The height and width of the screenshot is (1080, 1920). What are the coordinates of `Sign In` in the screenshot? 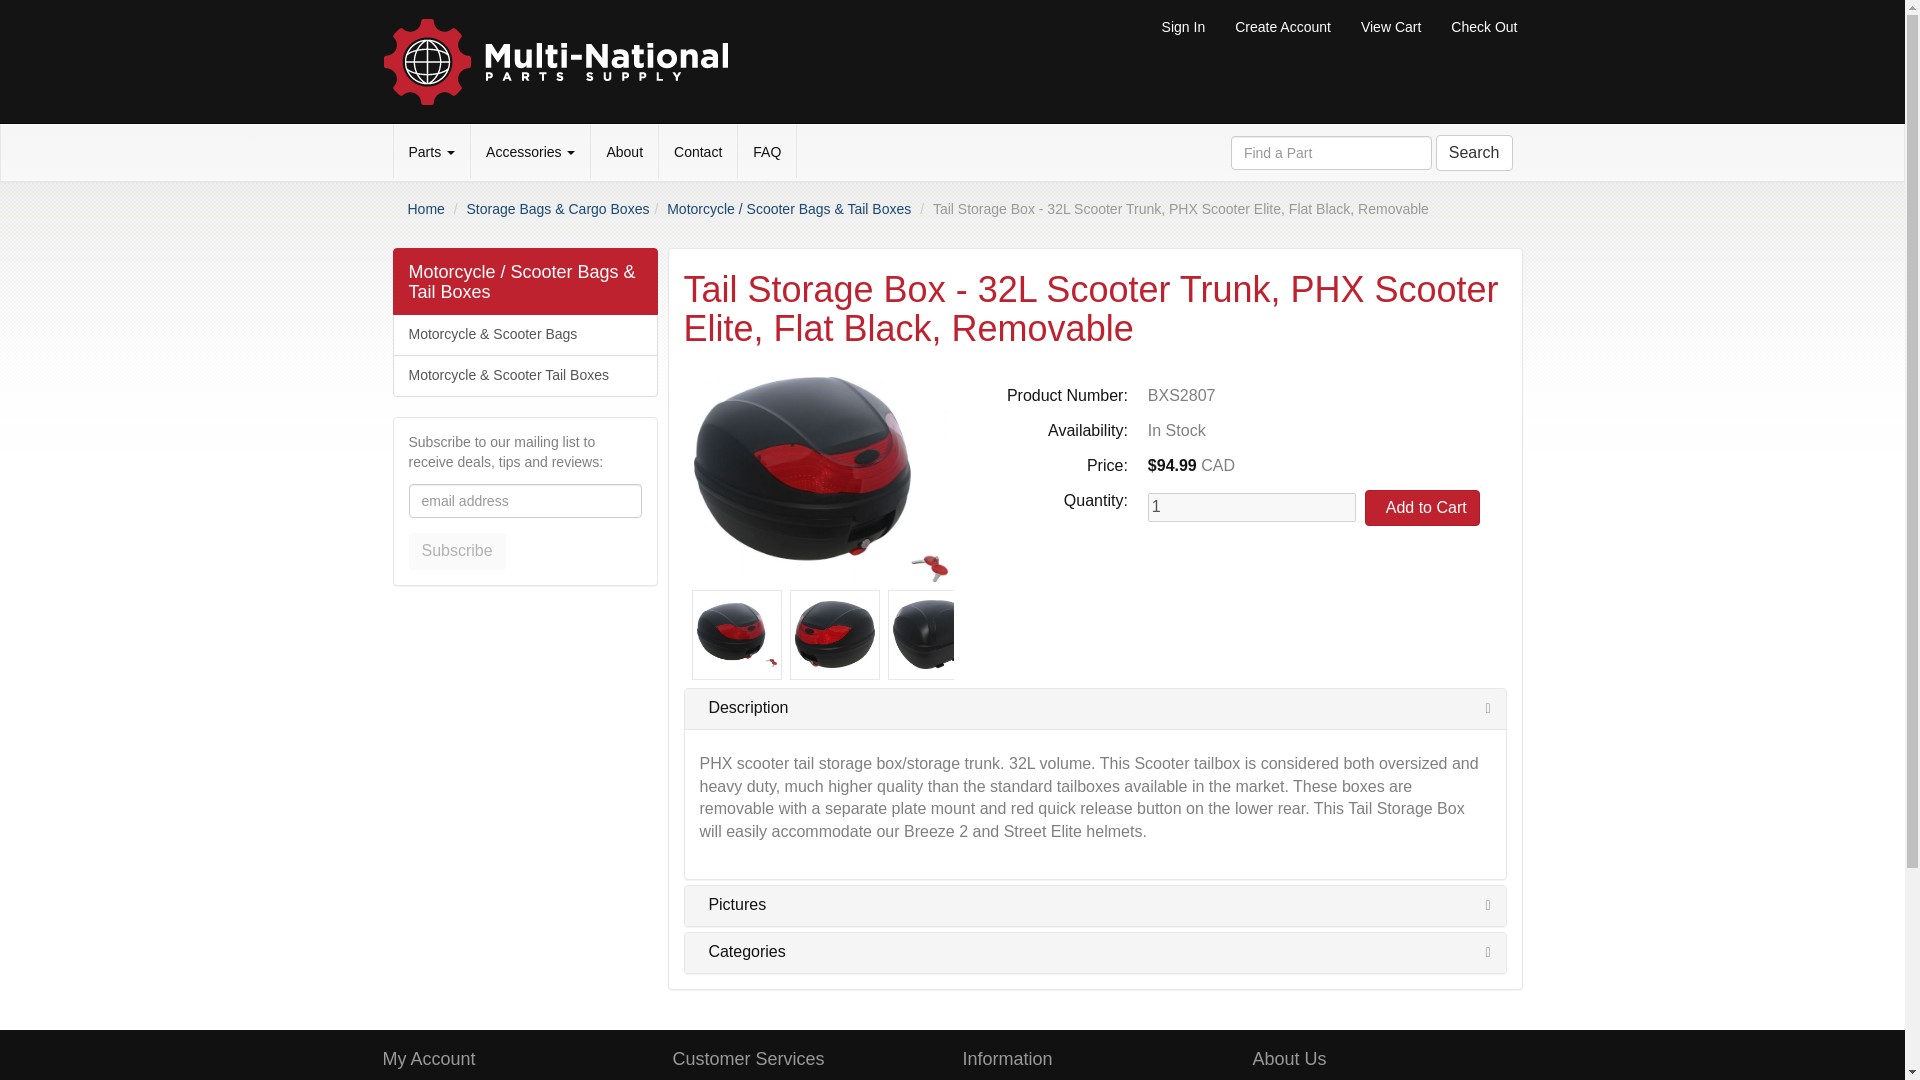 It's located at (1184, 26).